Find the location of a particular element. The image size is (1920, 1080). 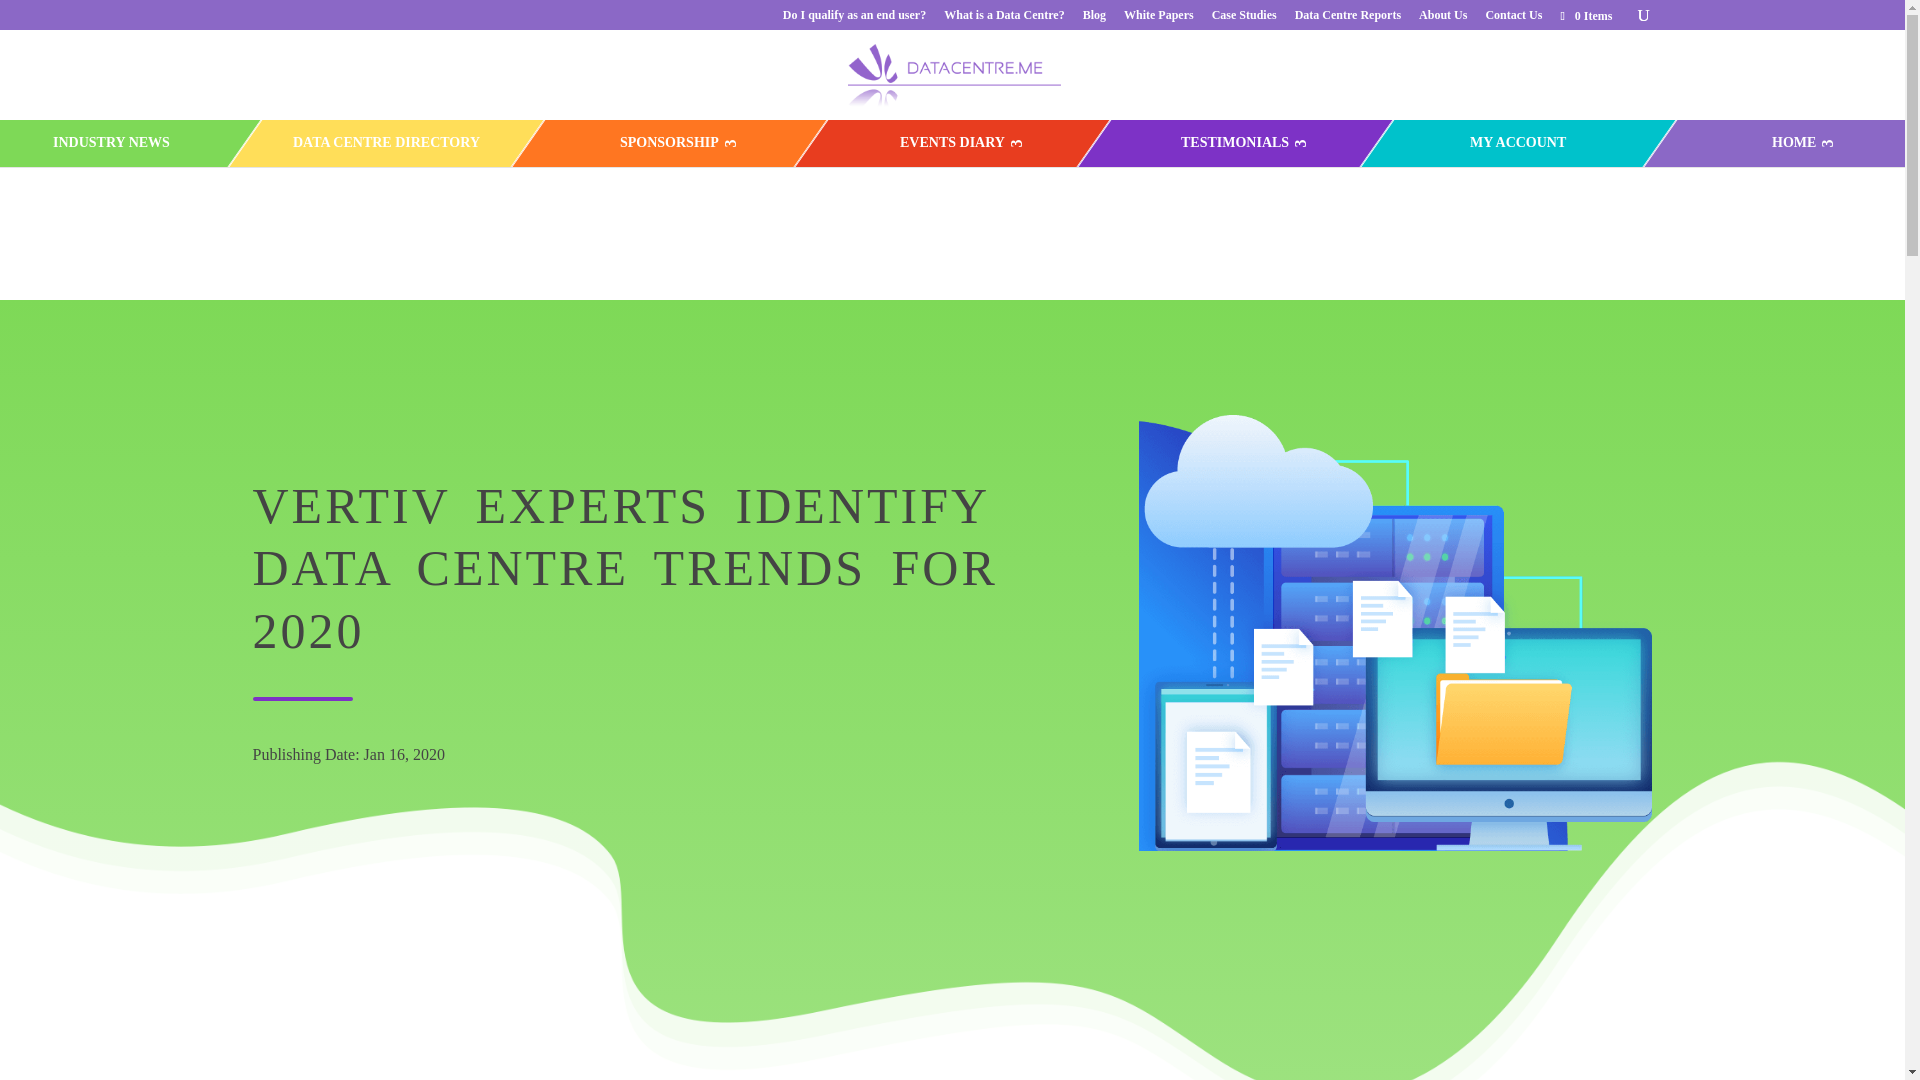

INDUSTRY NEWS is located at coordinates (110, 143).